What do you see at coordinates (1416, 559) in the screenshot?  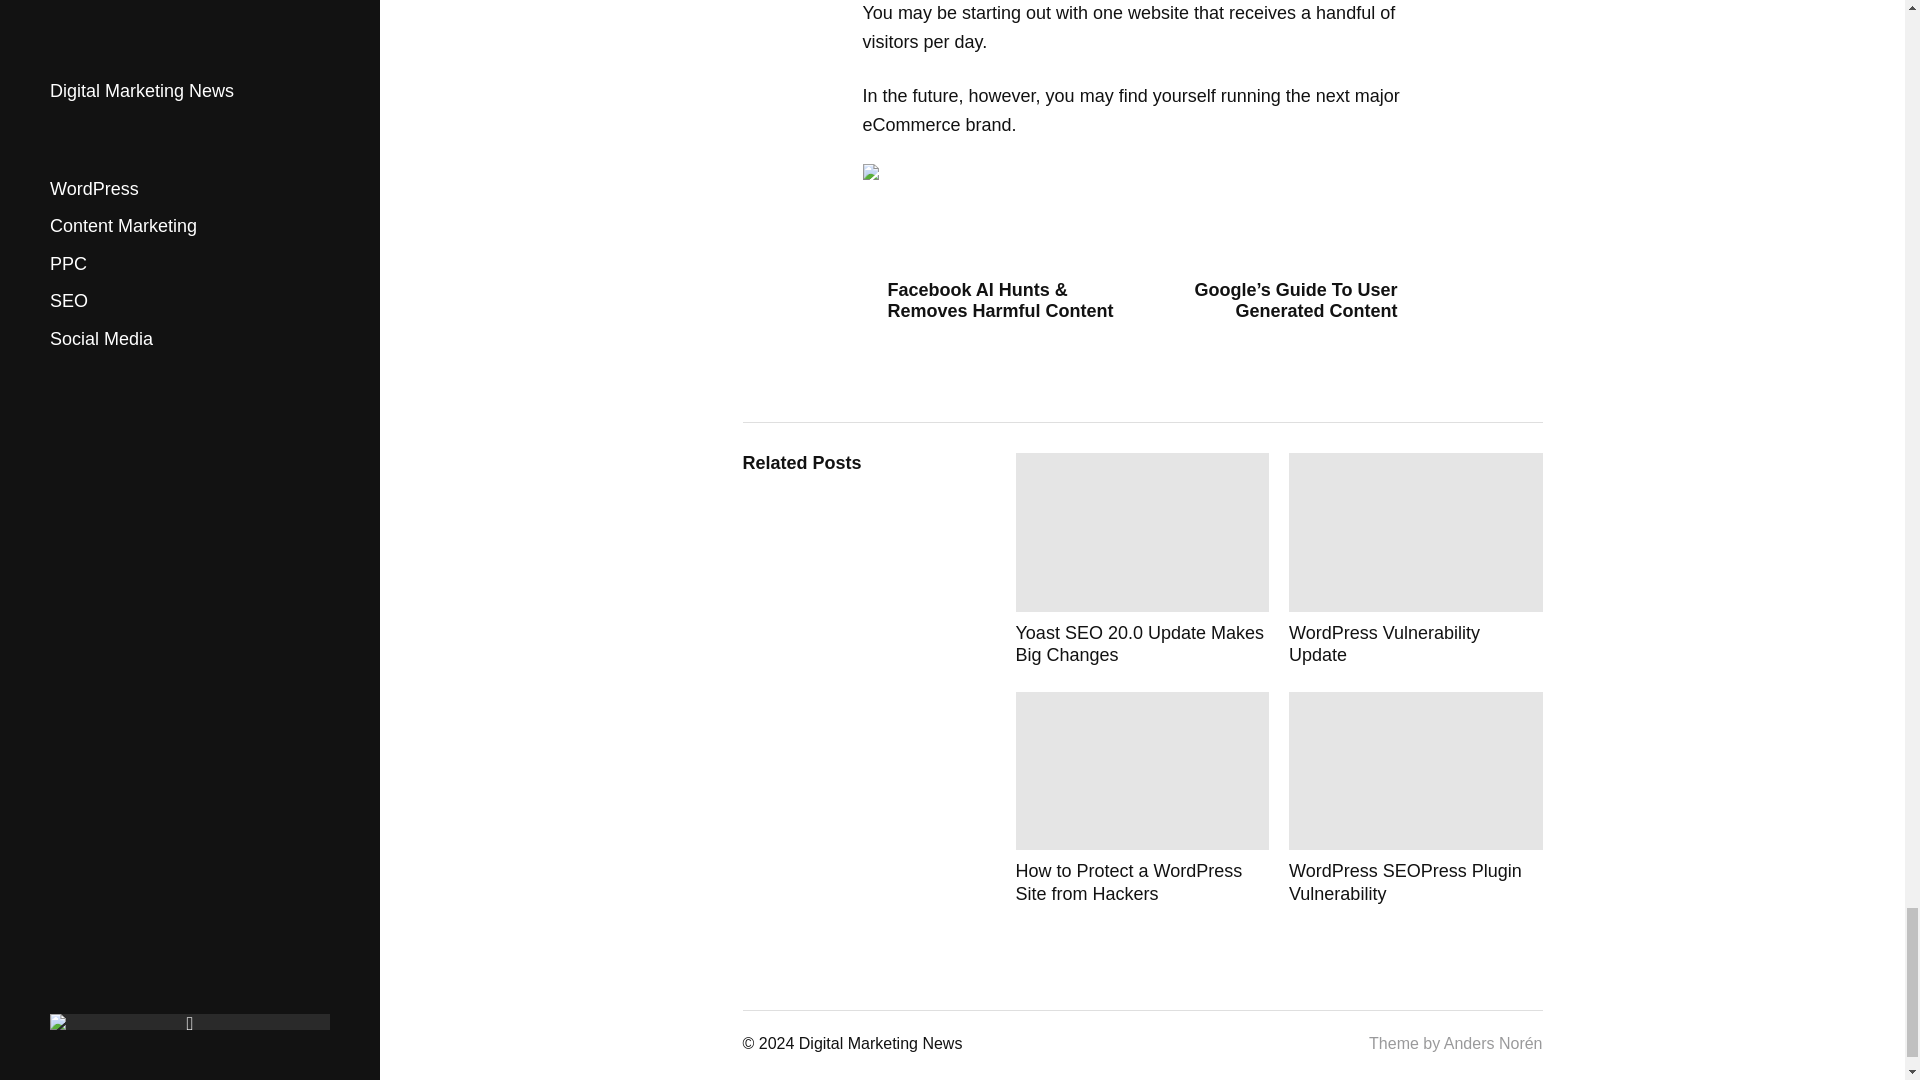 I see `WordPress Vulnerability Update` at bounding box center [1416, 559].